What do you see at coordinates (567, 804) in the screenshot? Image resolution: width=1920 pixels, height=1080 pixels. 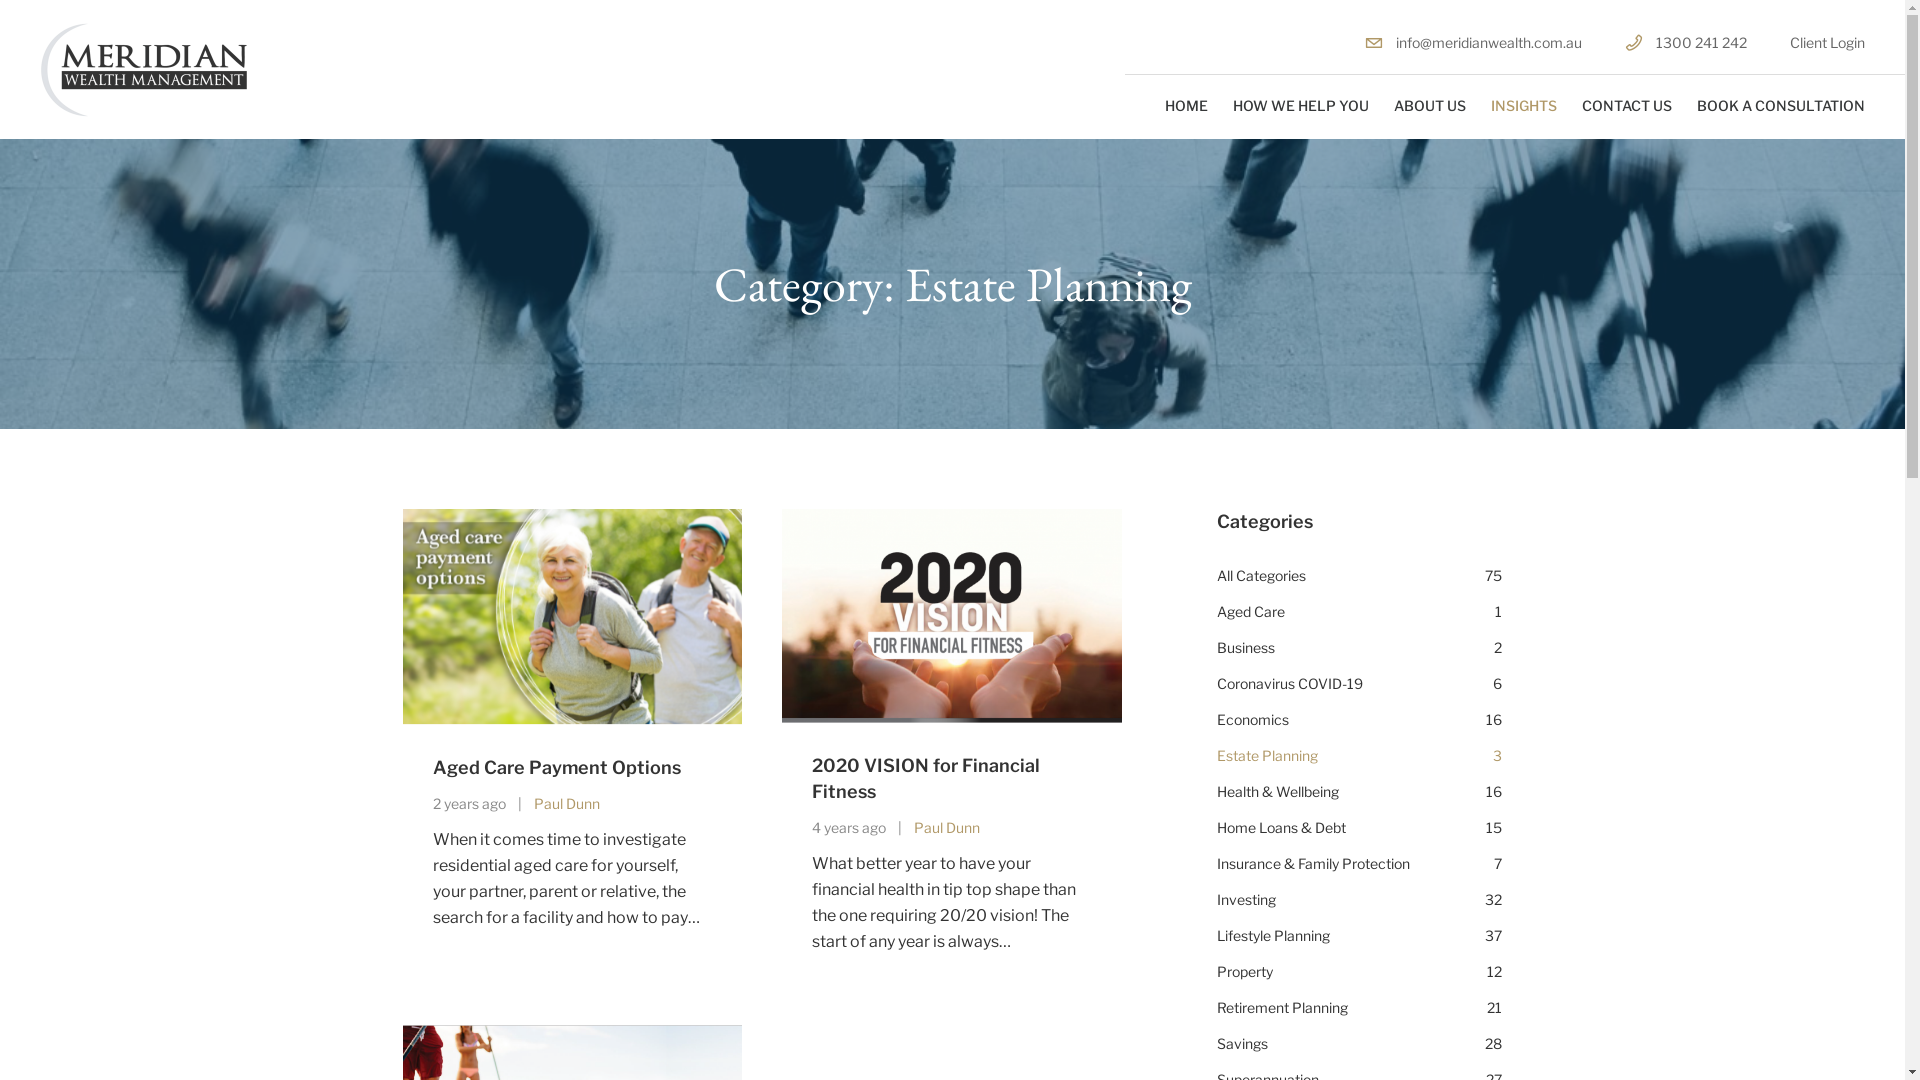 I see `Paul Dunn` at bounding box center [567, 804].